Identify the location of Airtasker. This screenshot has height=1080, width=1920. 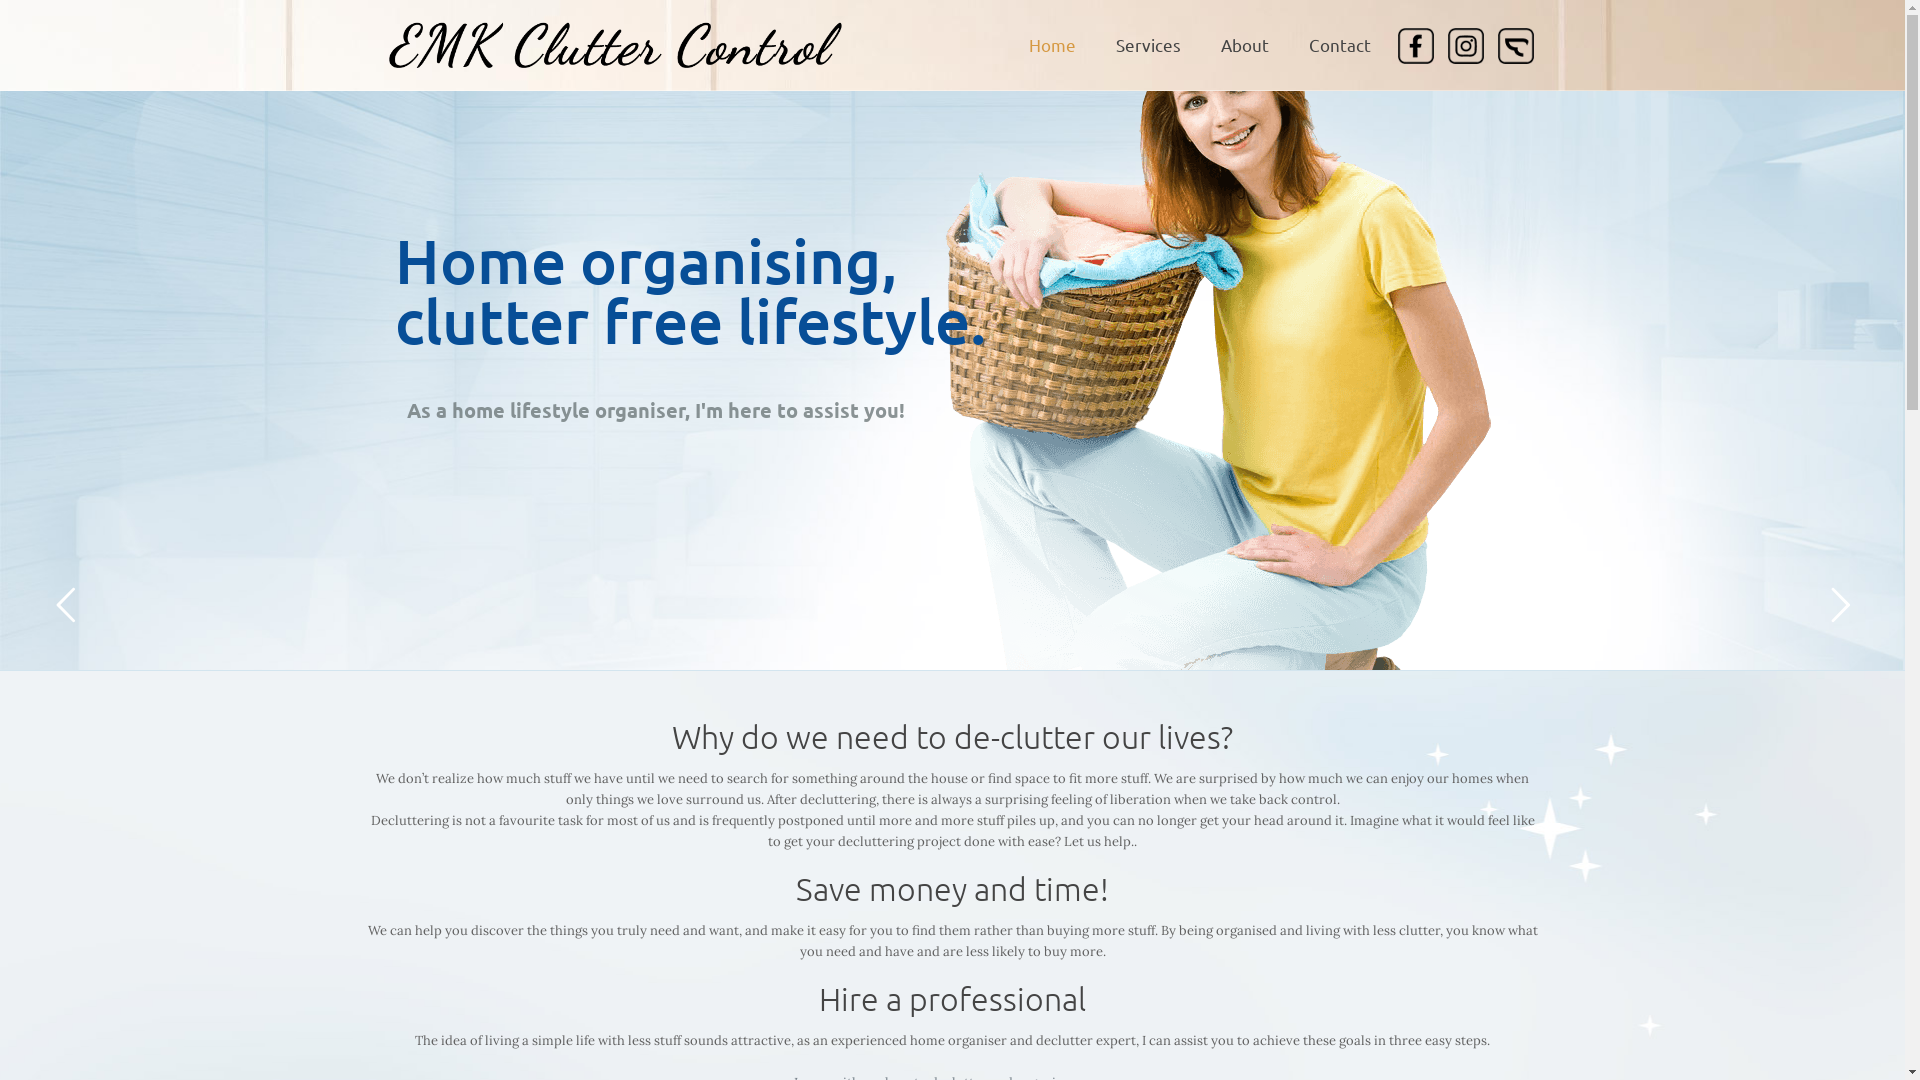
(1515, 45).